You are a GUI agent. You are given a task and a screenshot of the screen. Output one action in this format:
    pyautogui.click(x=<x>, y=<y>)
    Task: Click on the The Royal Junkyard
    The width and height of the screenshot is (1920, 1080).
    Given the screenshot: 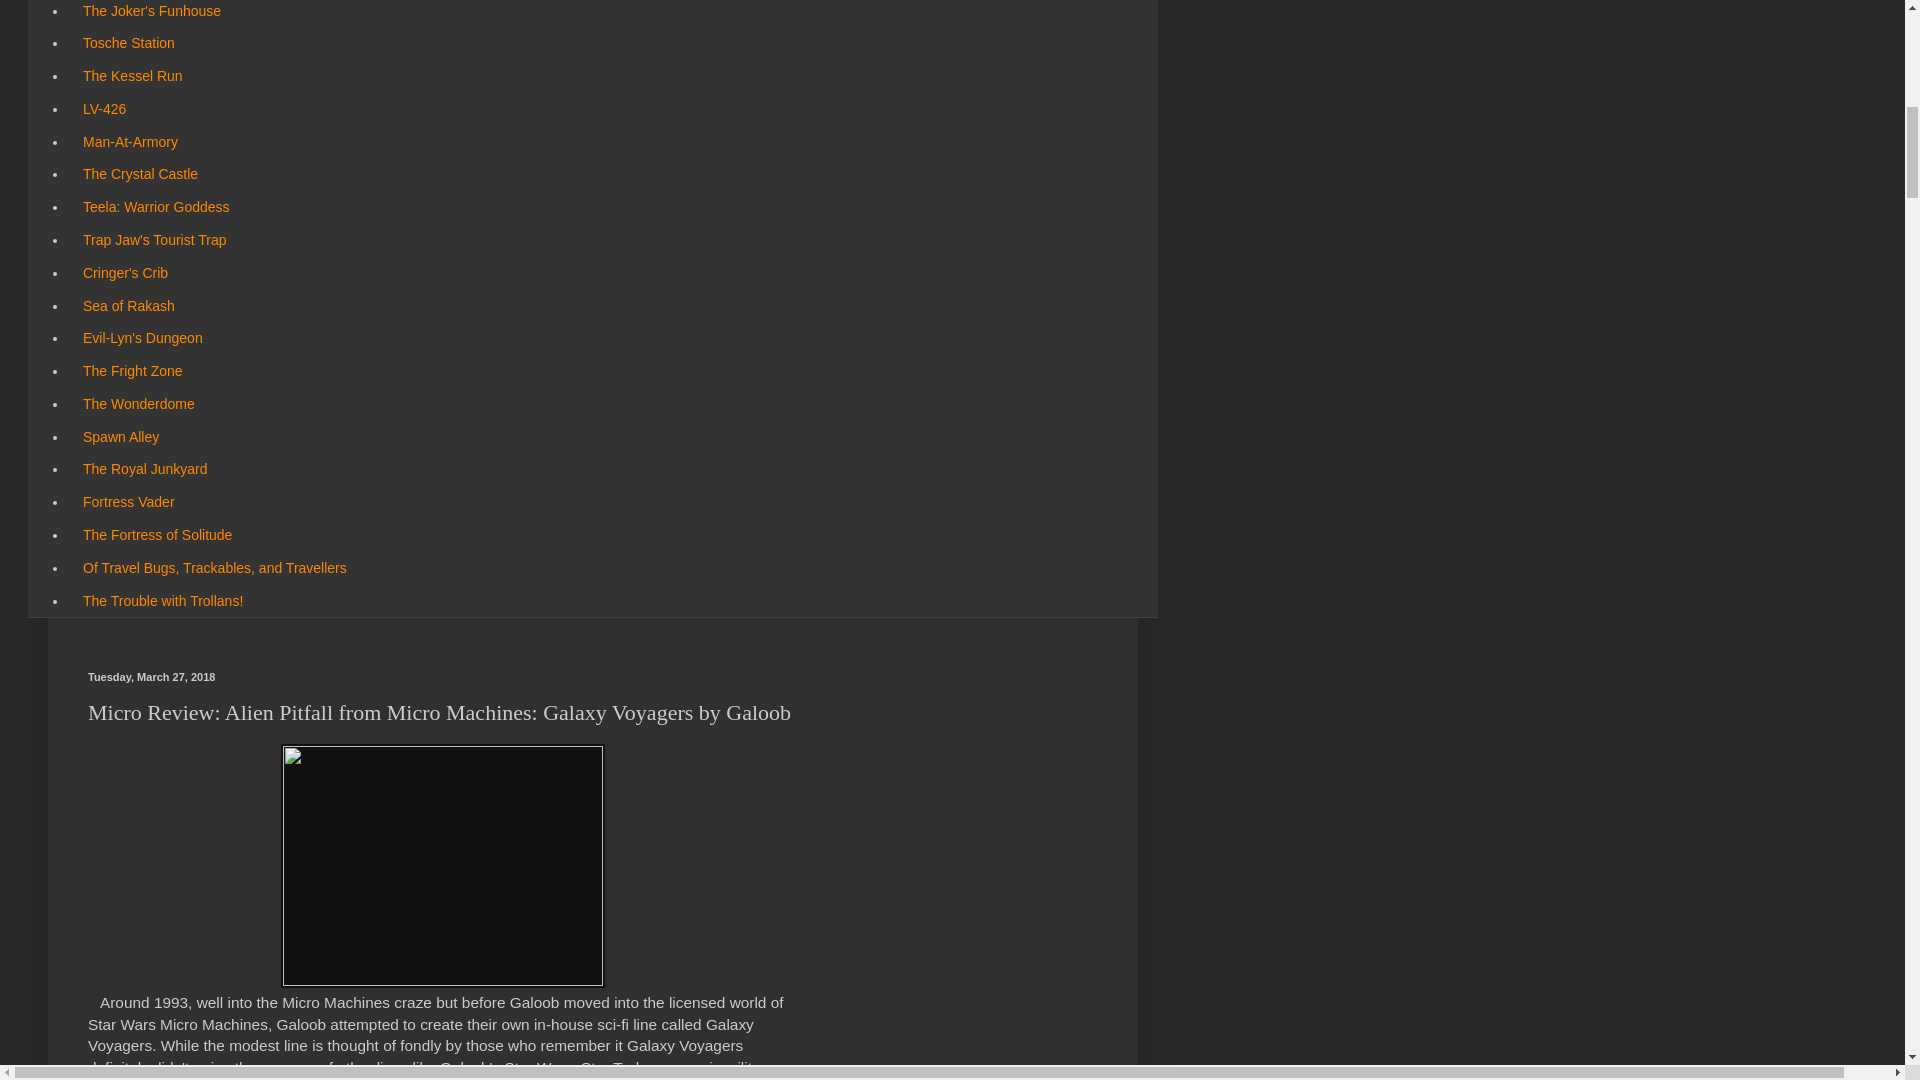 What is the action you would take?
    pyautogui.click(x=144, y=469)
    